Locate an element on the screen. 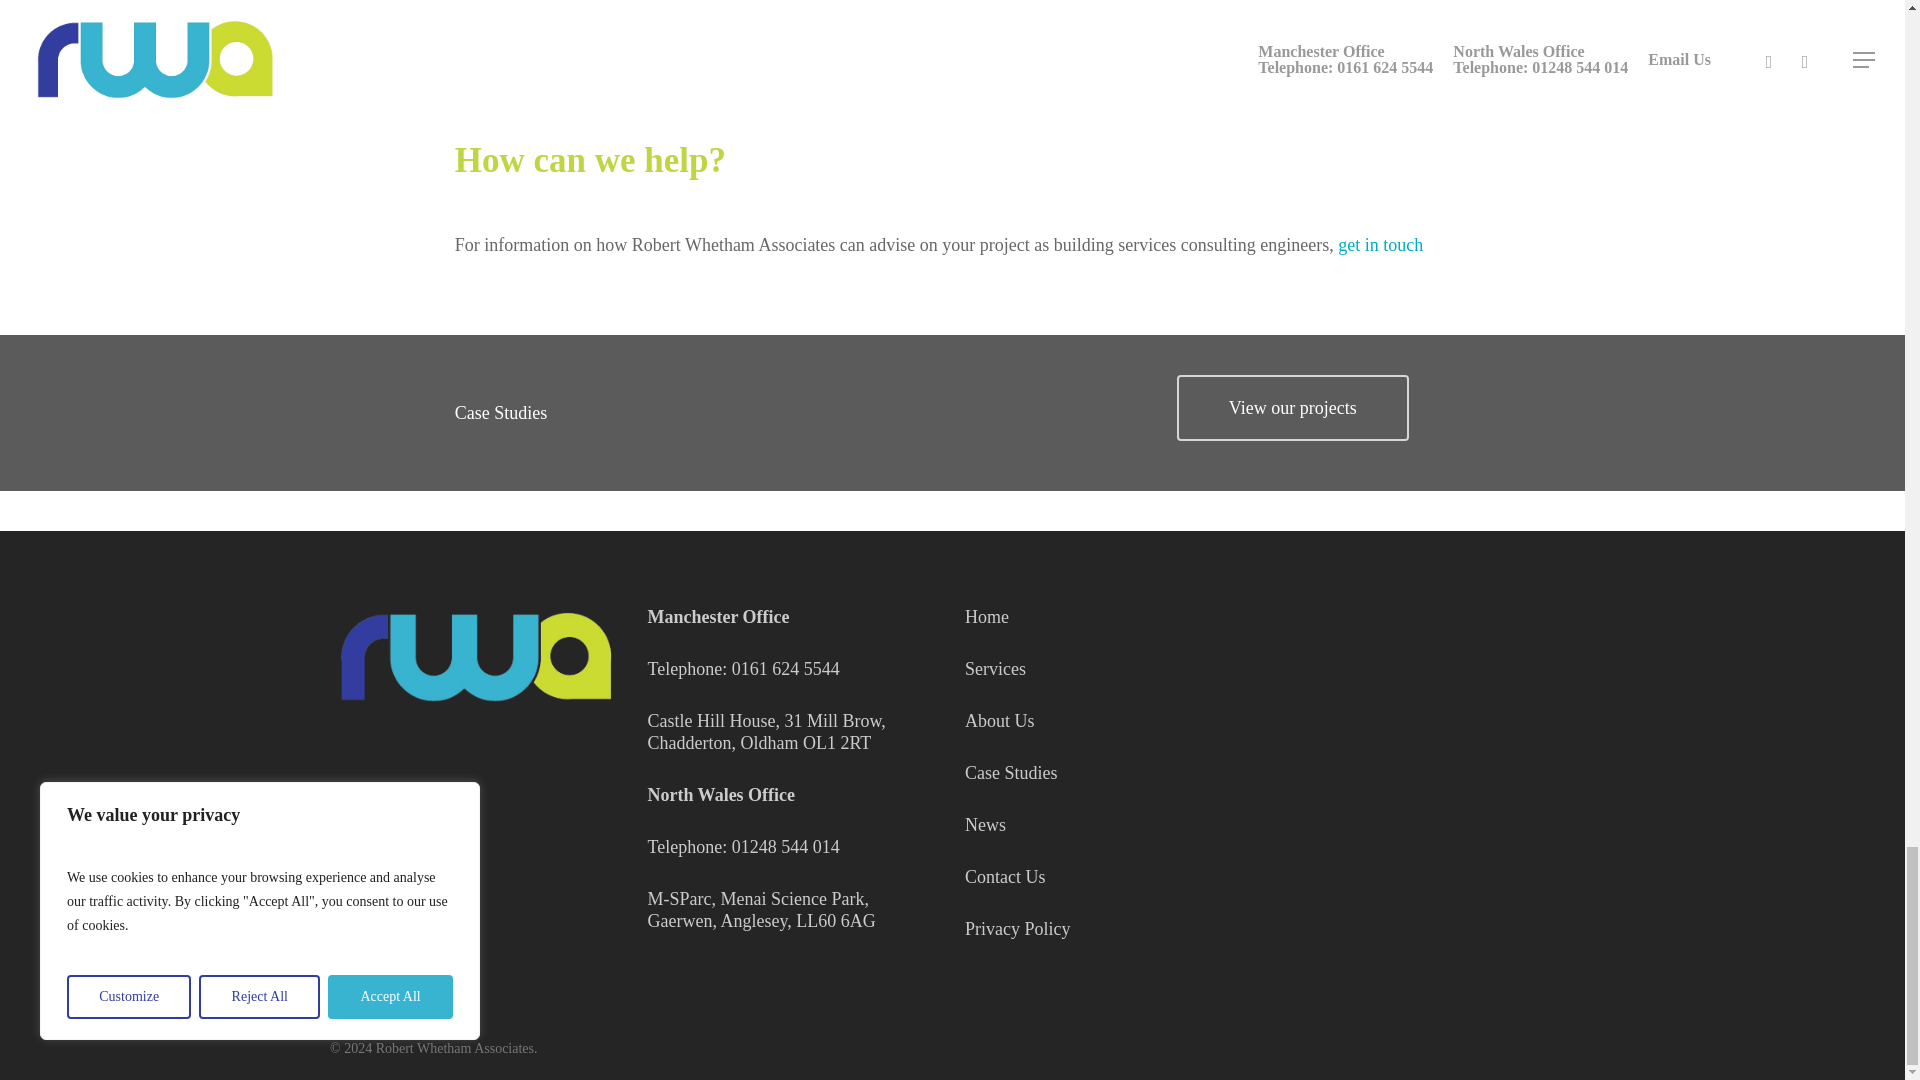 This screenshot has width=1920, height=1080. Contact Us is located at coordinates (1006, 876).